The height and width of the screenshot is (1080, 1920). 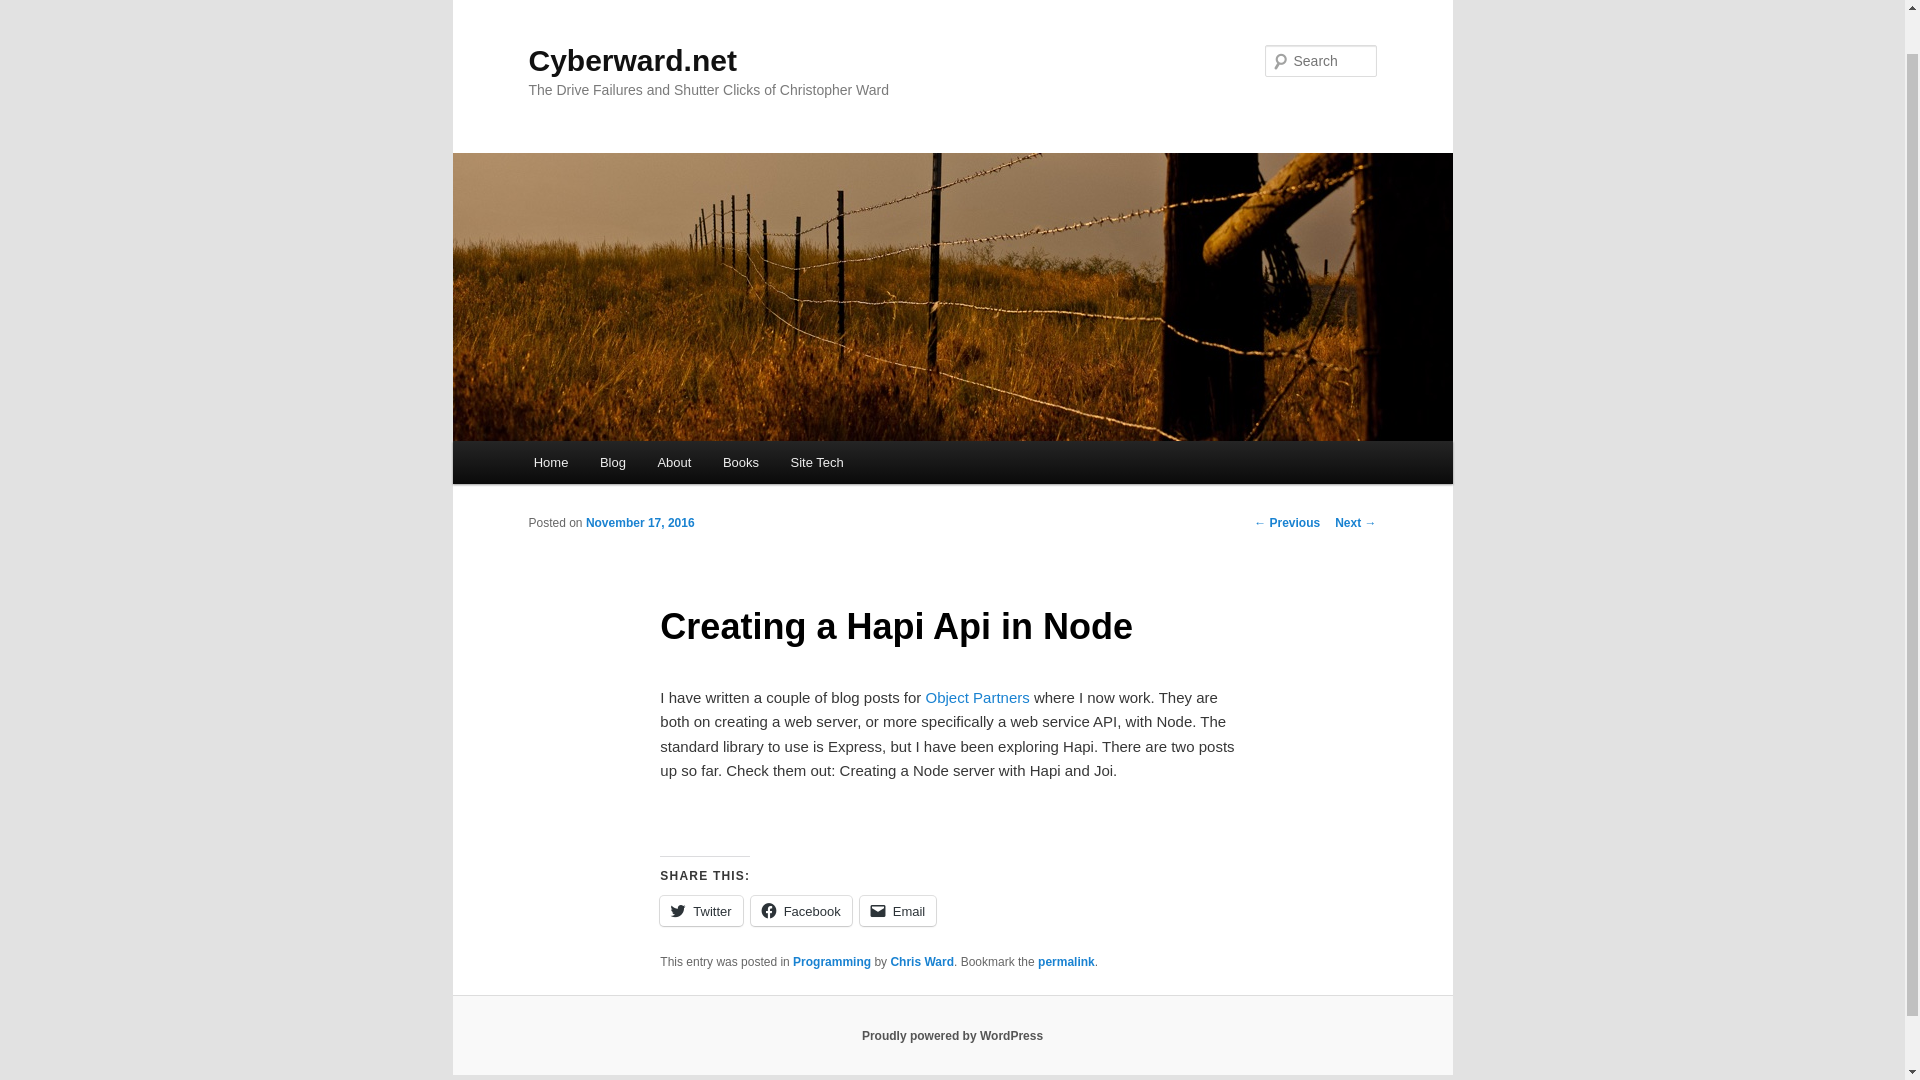 What do you see at coordinates (952, 1036) in the screenshot?
I see `Semantic Personal Publishing Platform` at bounding box center [952, 1036].